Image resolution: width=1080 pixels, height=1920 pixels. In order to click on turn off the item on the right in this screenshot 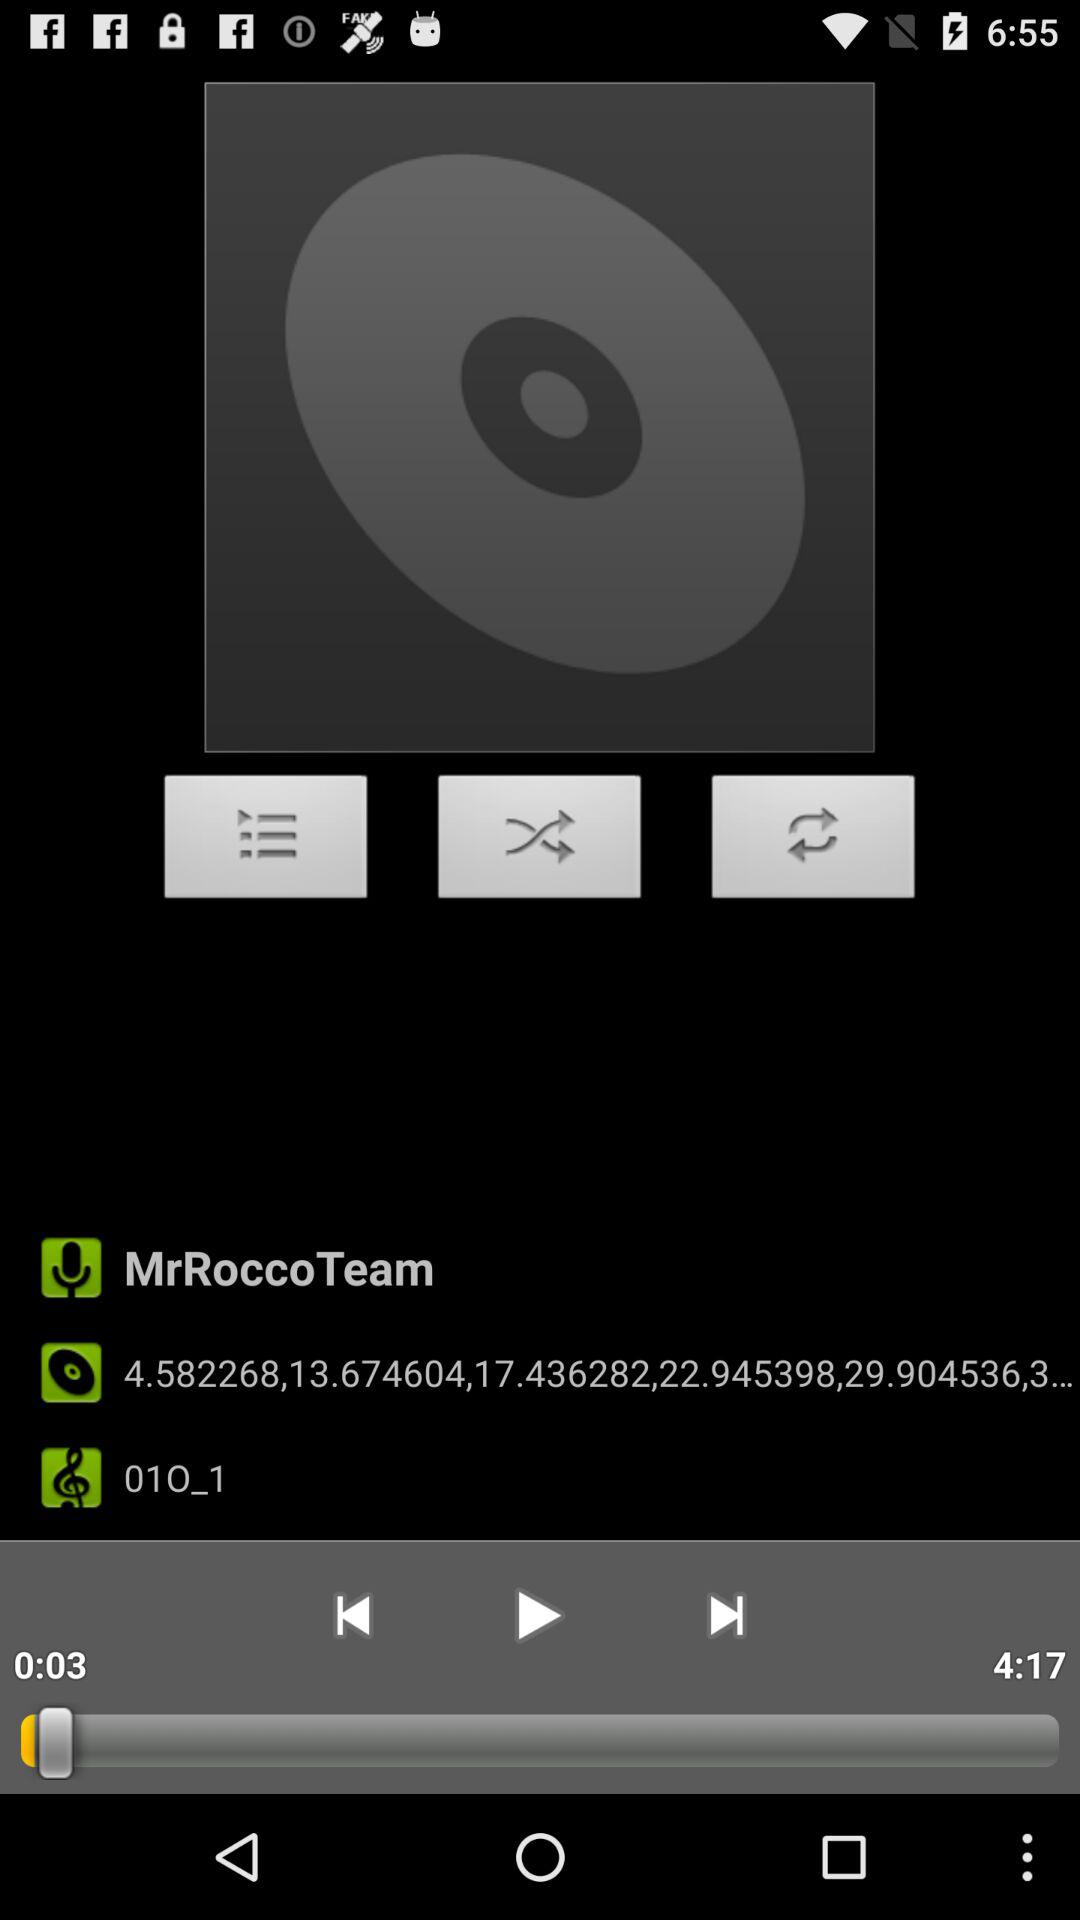, I will do `click(813, 842)`.